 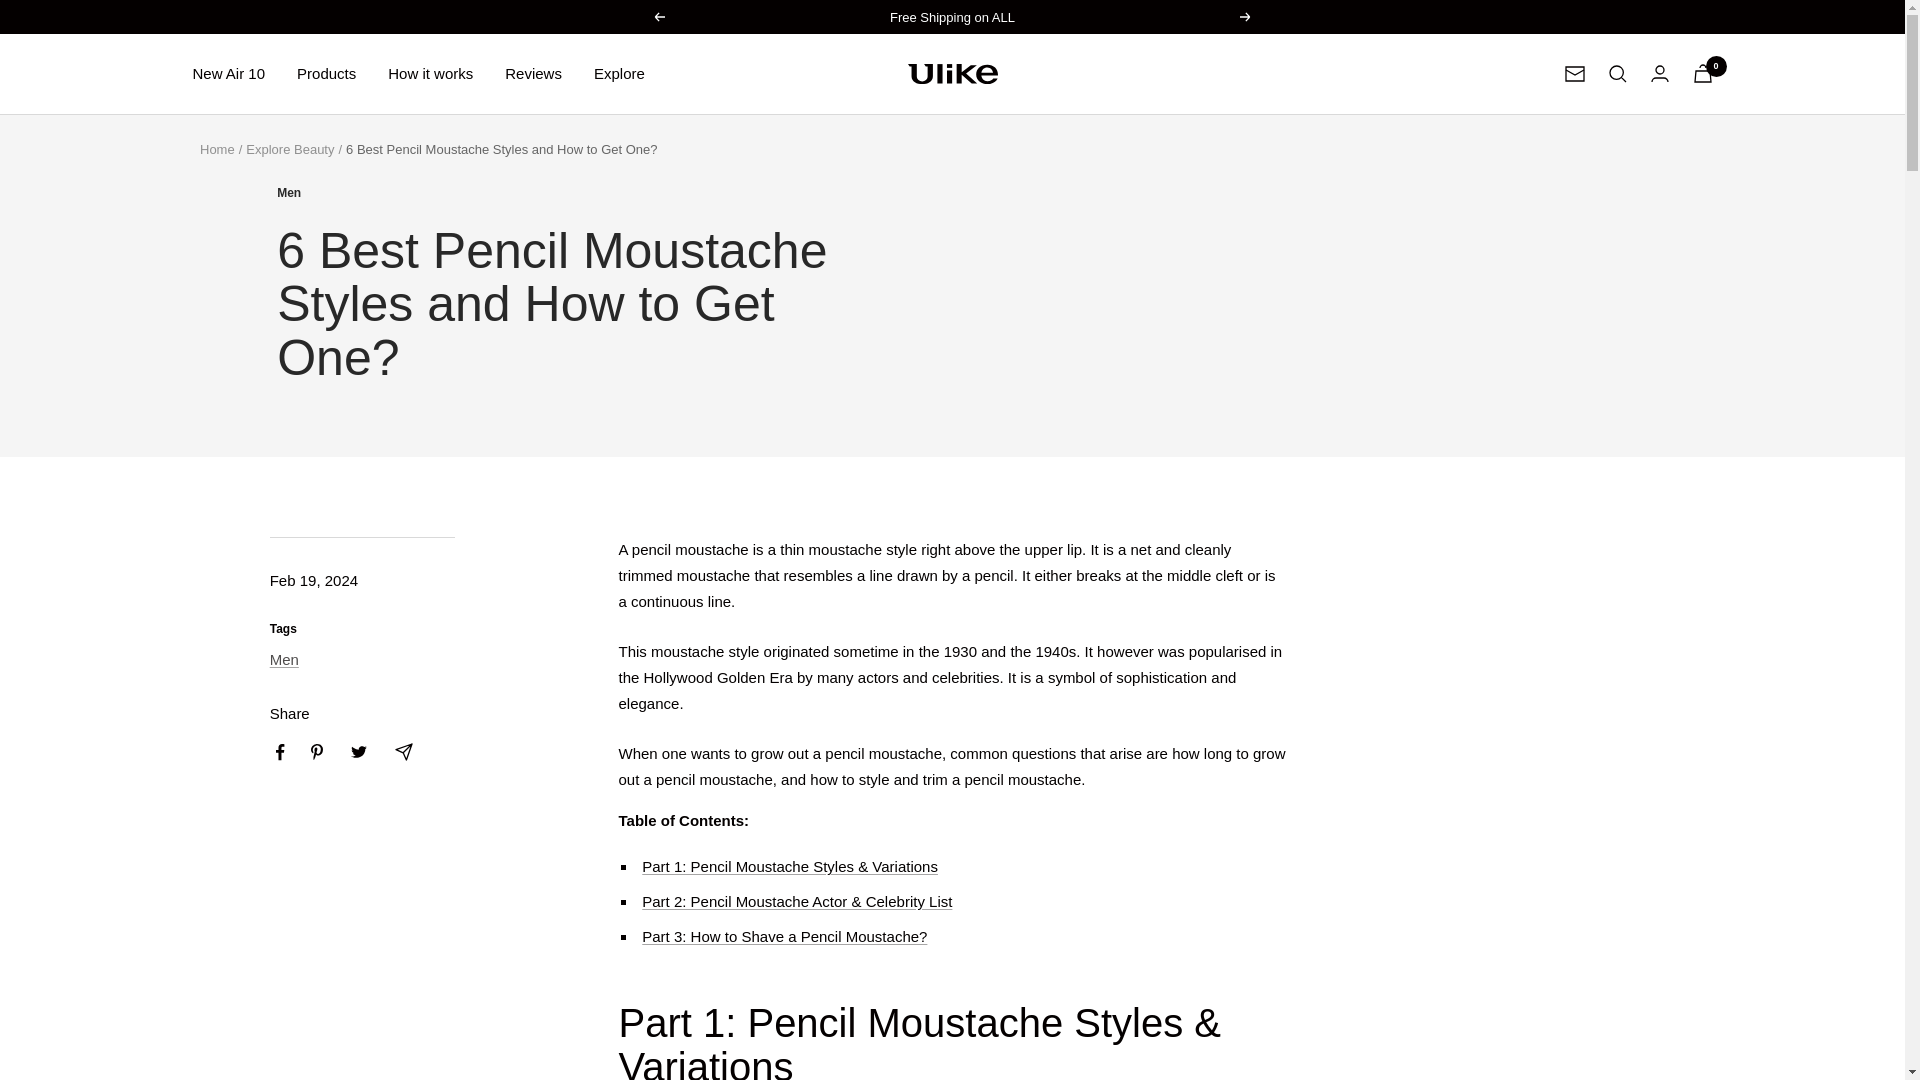 I want to click on Products, so click(x=326, y=74).